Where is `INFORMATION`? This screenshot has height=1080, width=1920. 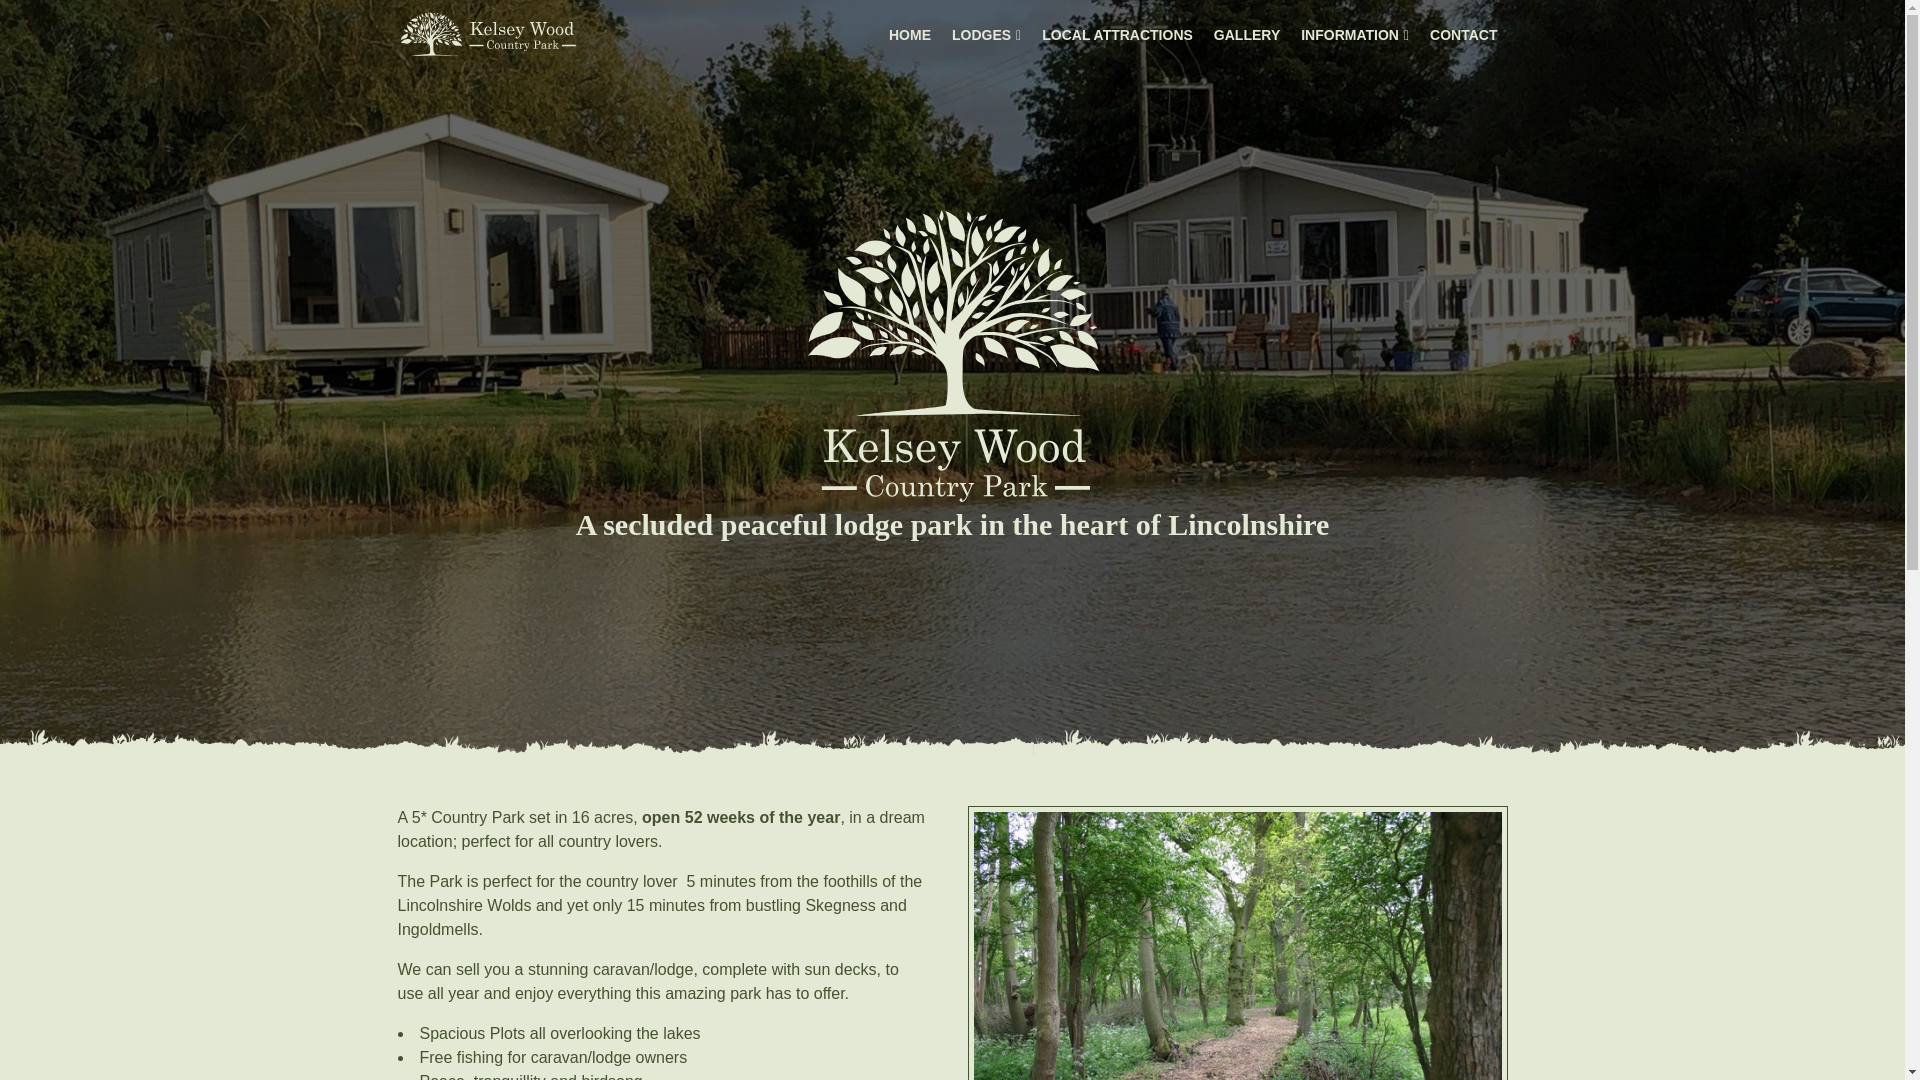 INFORMATION is located at coordinates (1355, 36).